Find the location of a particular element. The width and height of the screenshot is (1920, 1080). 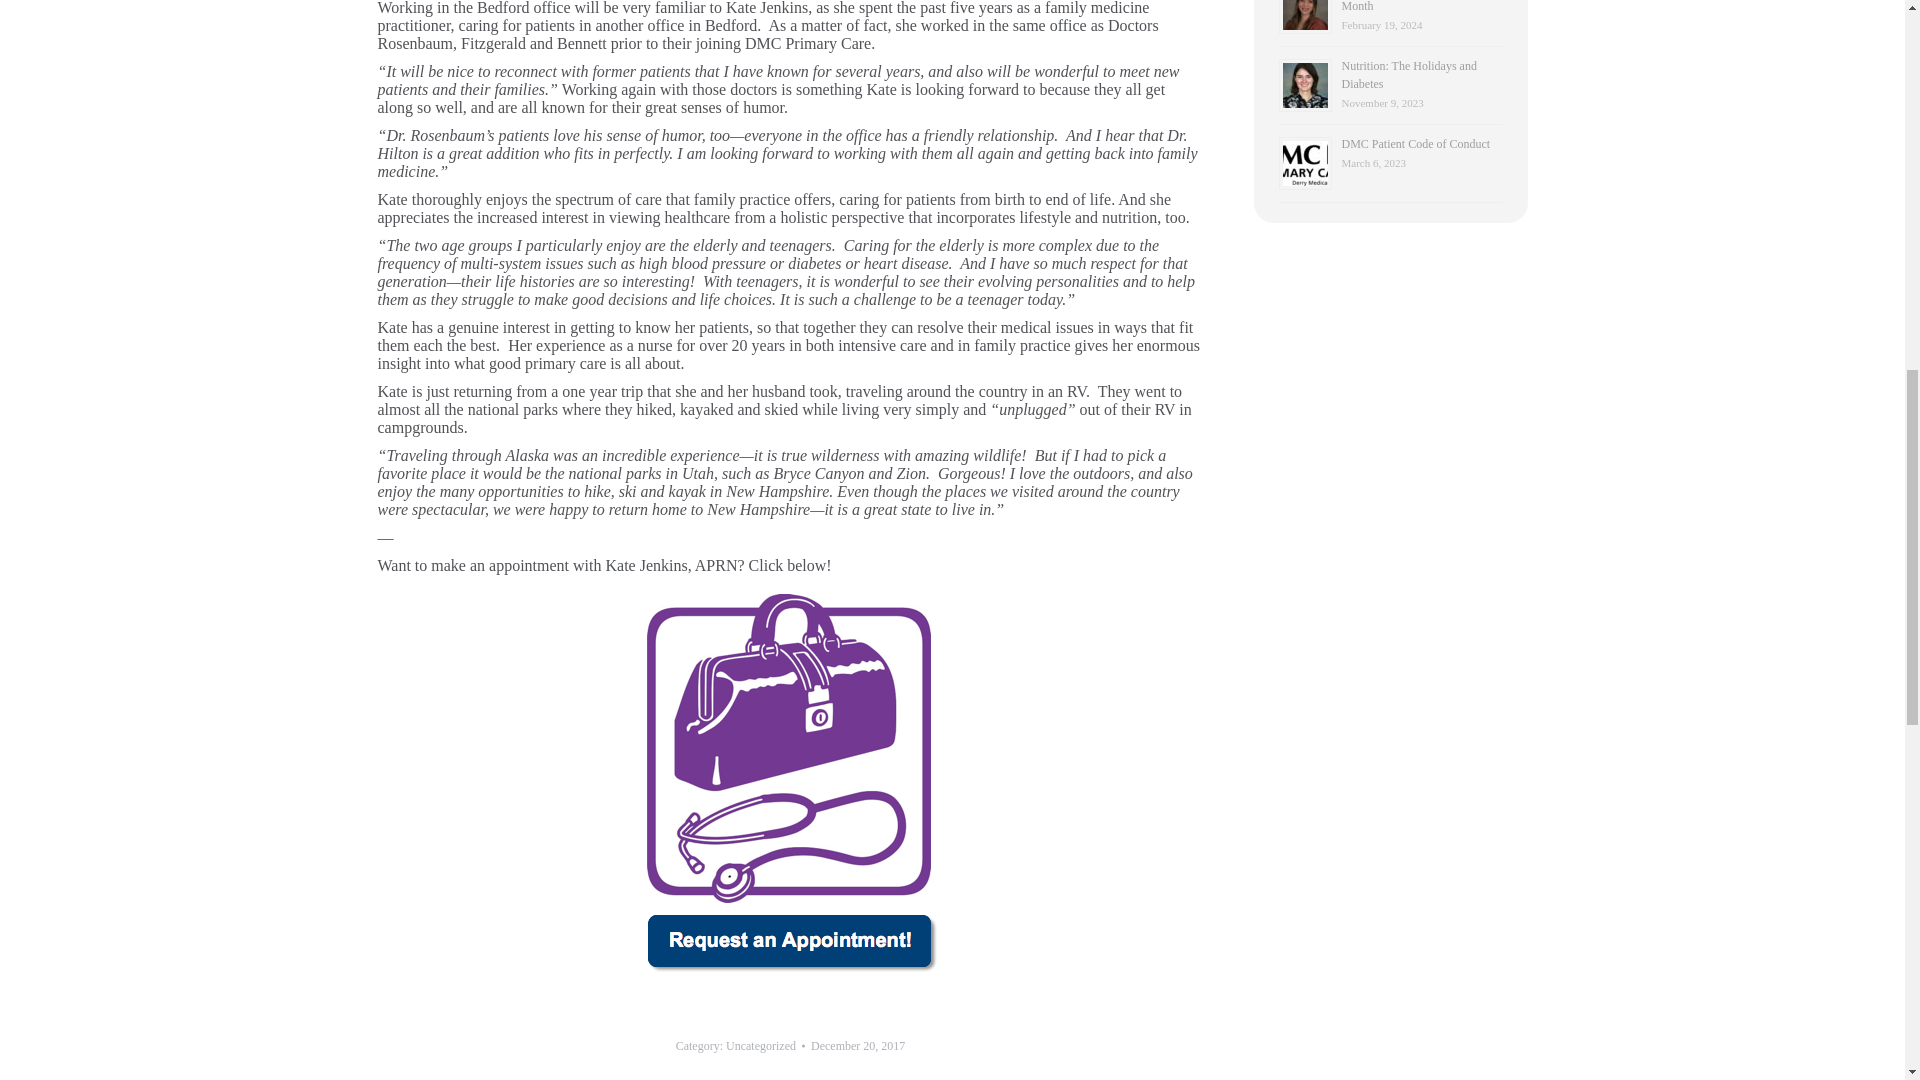

9:27 pm is located at coordinates (857, 1046).